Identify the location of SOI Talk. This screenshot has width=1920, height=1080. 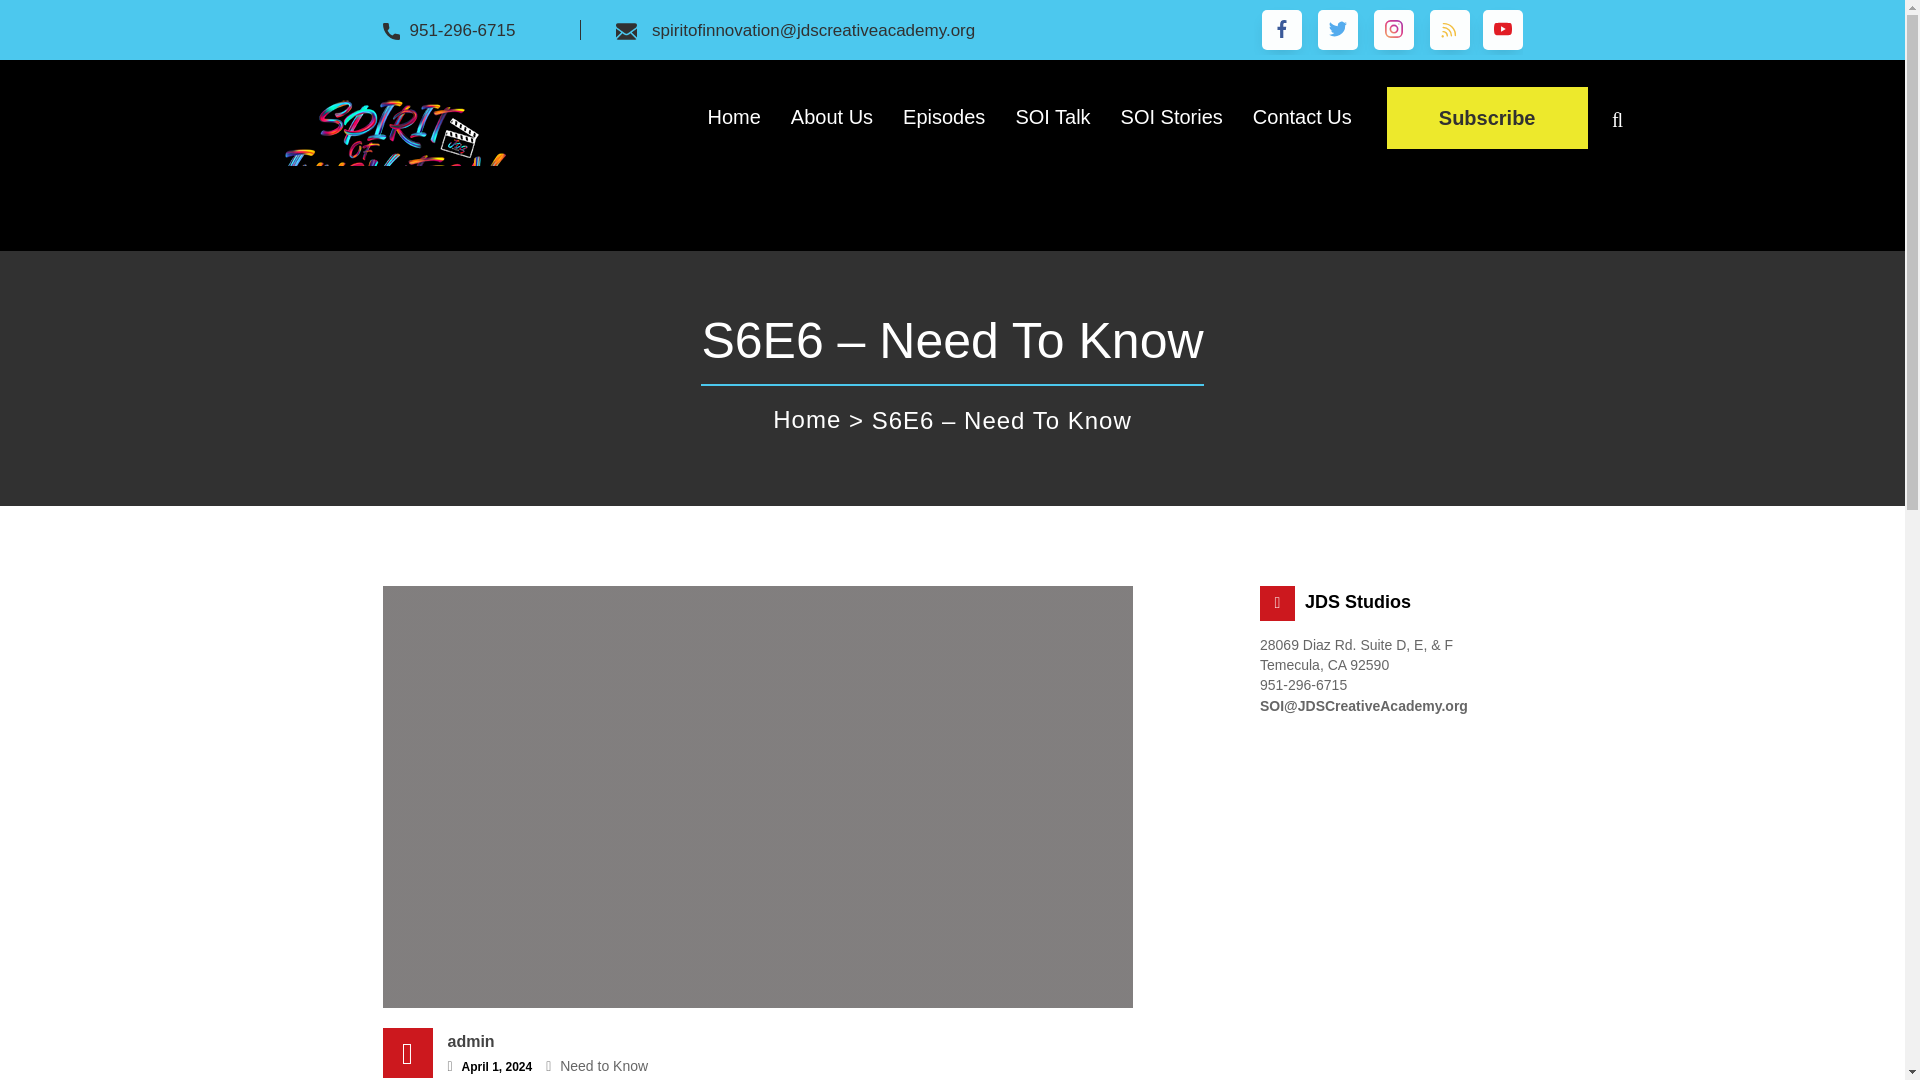
(1052, 118).